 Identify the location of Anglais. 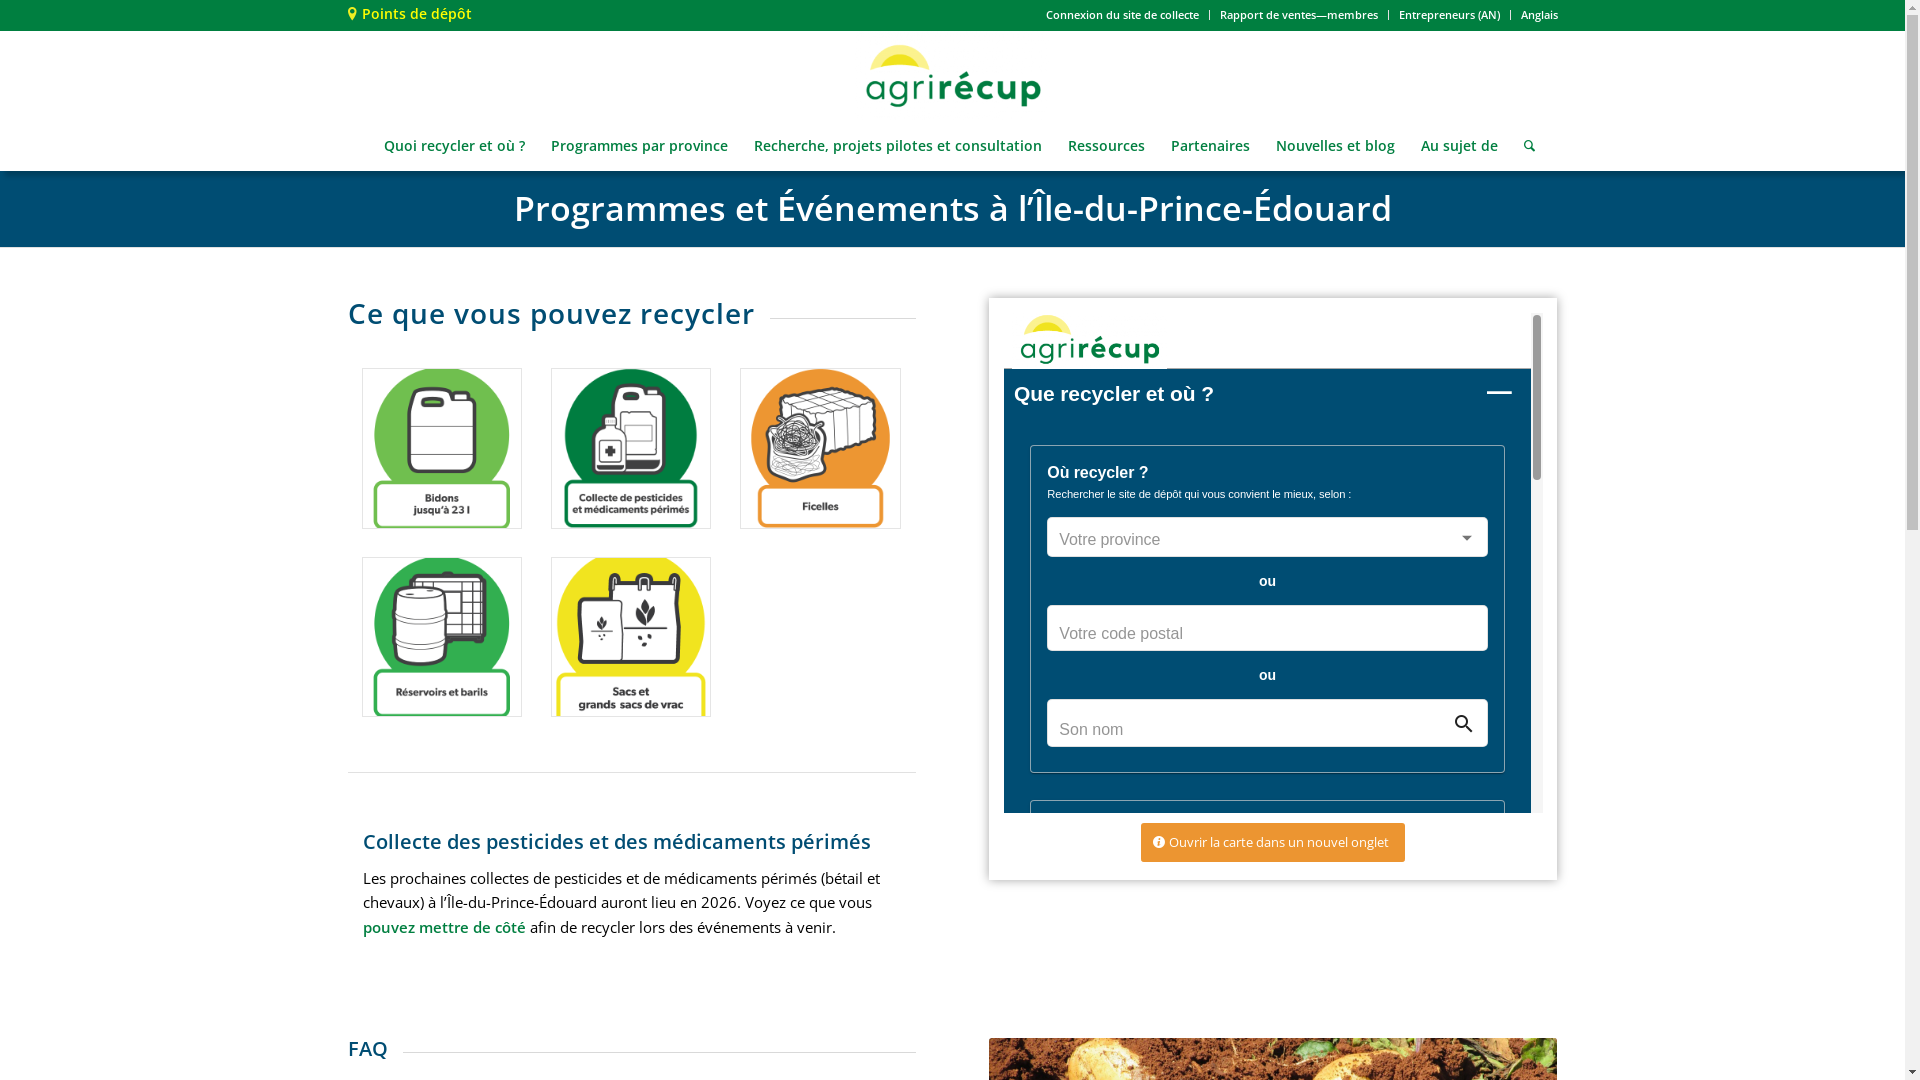
(1538, 14).